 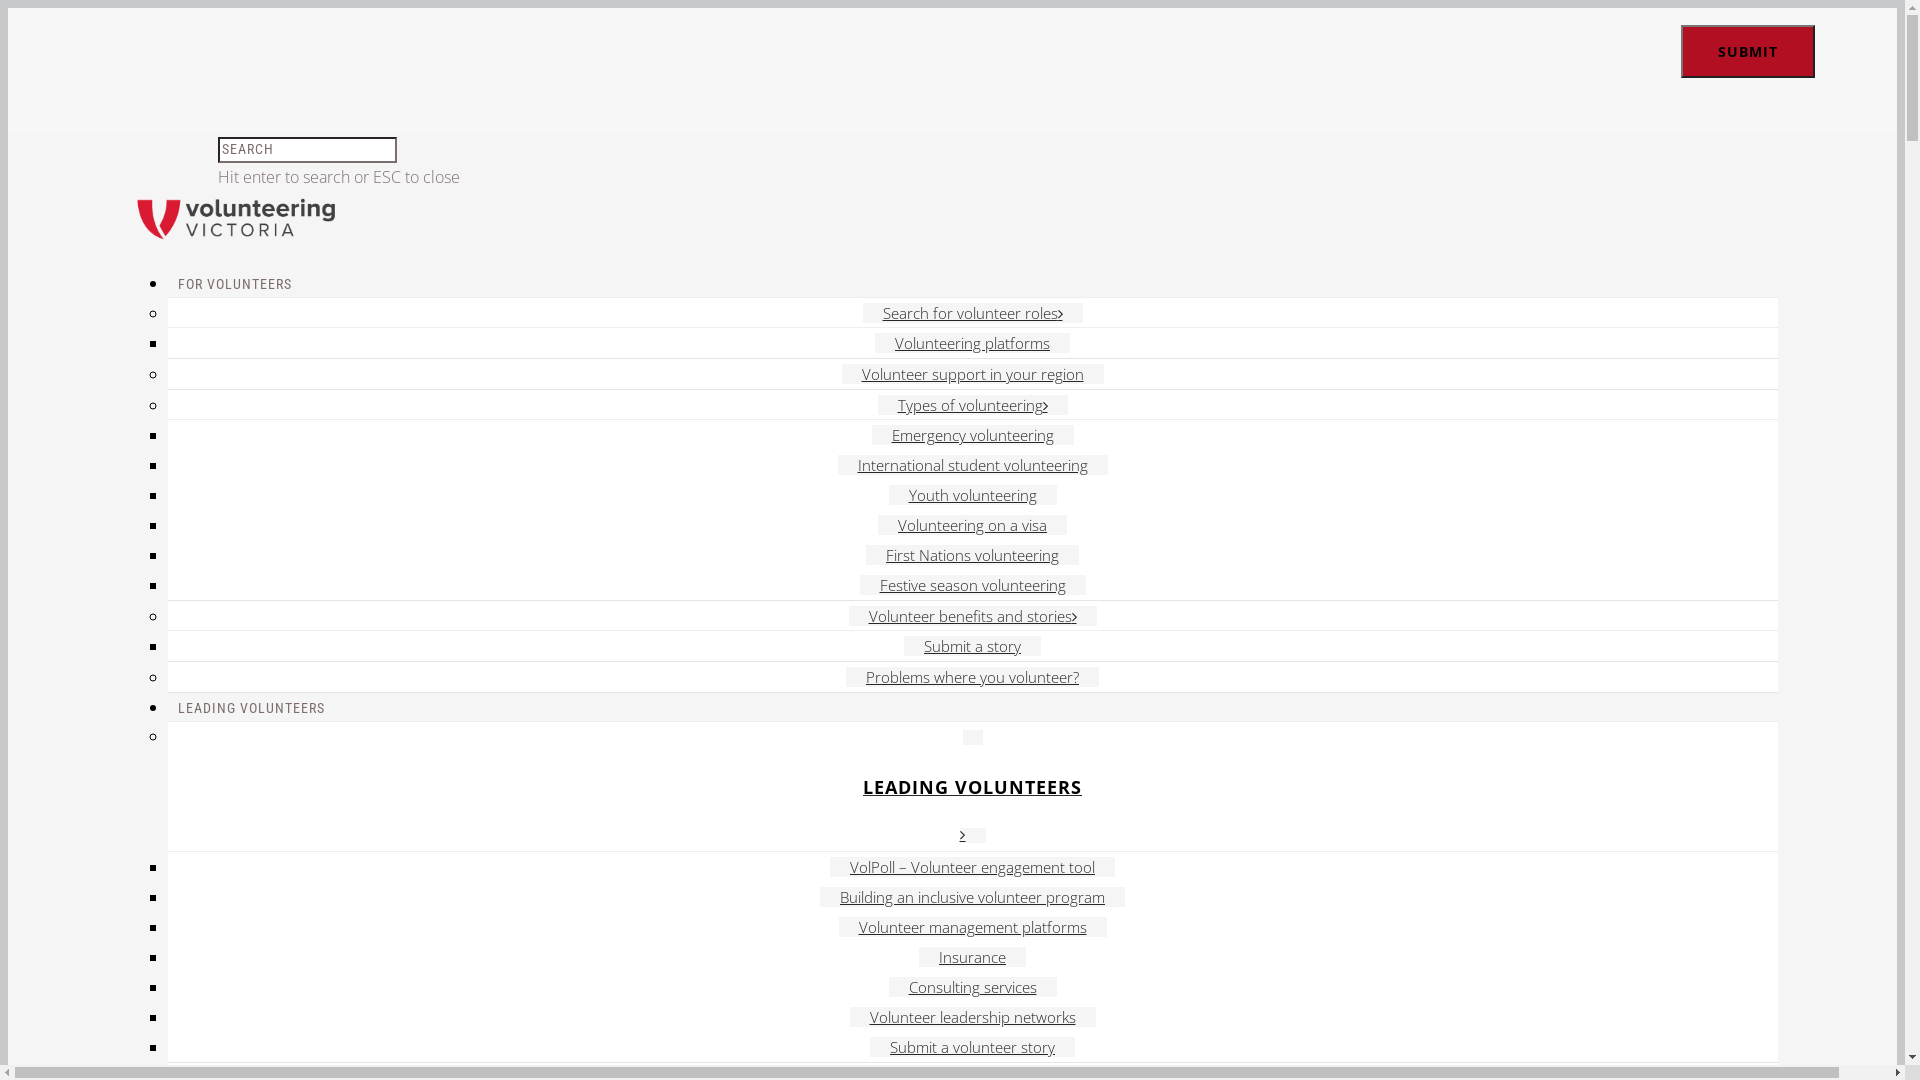 What do you see at coordinates (972, 555) in the screenshot?
I see `First Nations volunteering` at bounding box center [972, 555].